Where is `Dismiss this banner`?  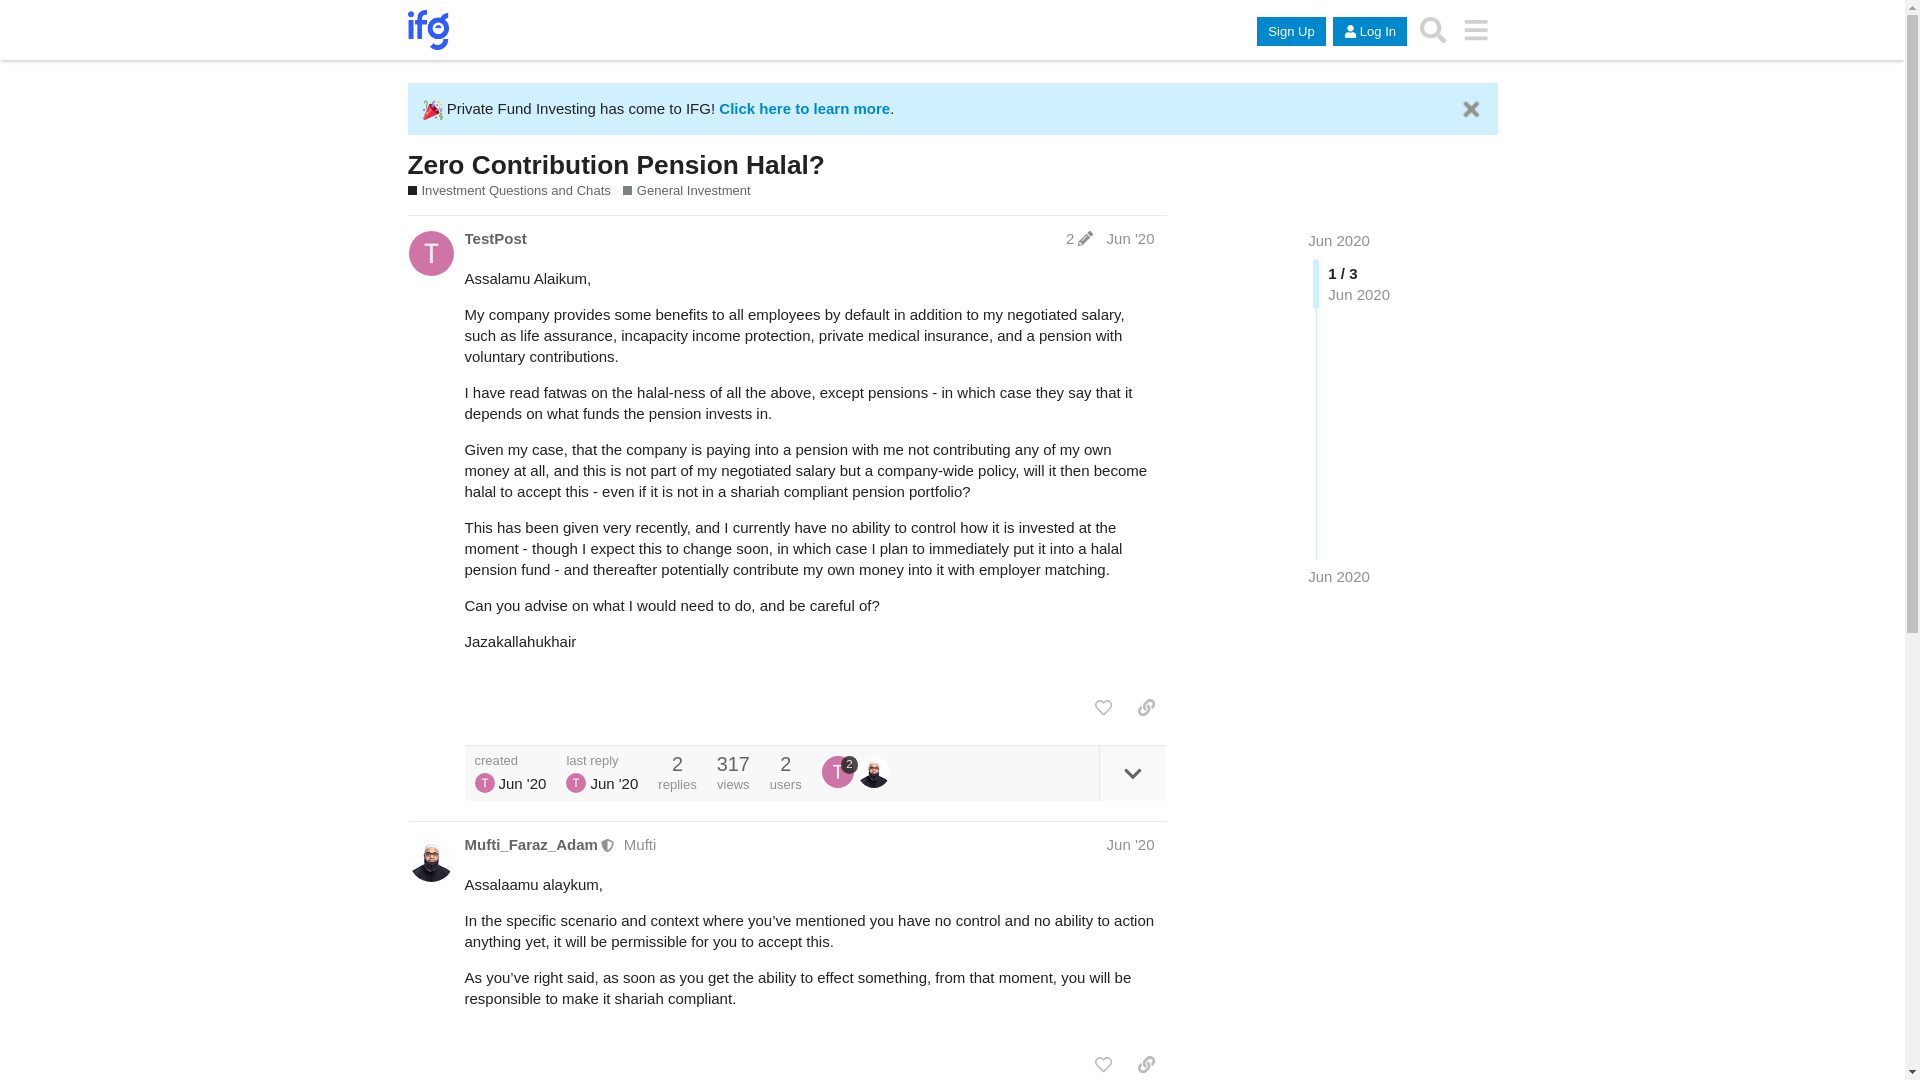 Dismiss this banner is located at coordinates (1470, 109).